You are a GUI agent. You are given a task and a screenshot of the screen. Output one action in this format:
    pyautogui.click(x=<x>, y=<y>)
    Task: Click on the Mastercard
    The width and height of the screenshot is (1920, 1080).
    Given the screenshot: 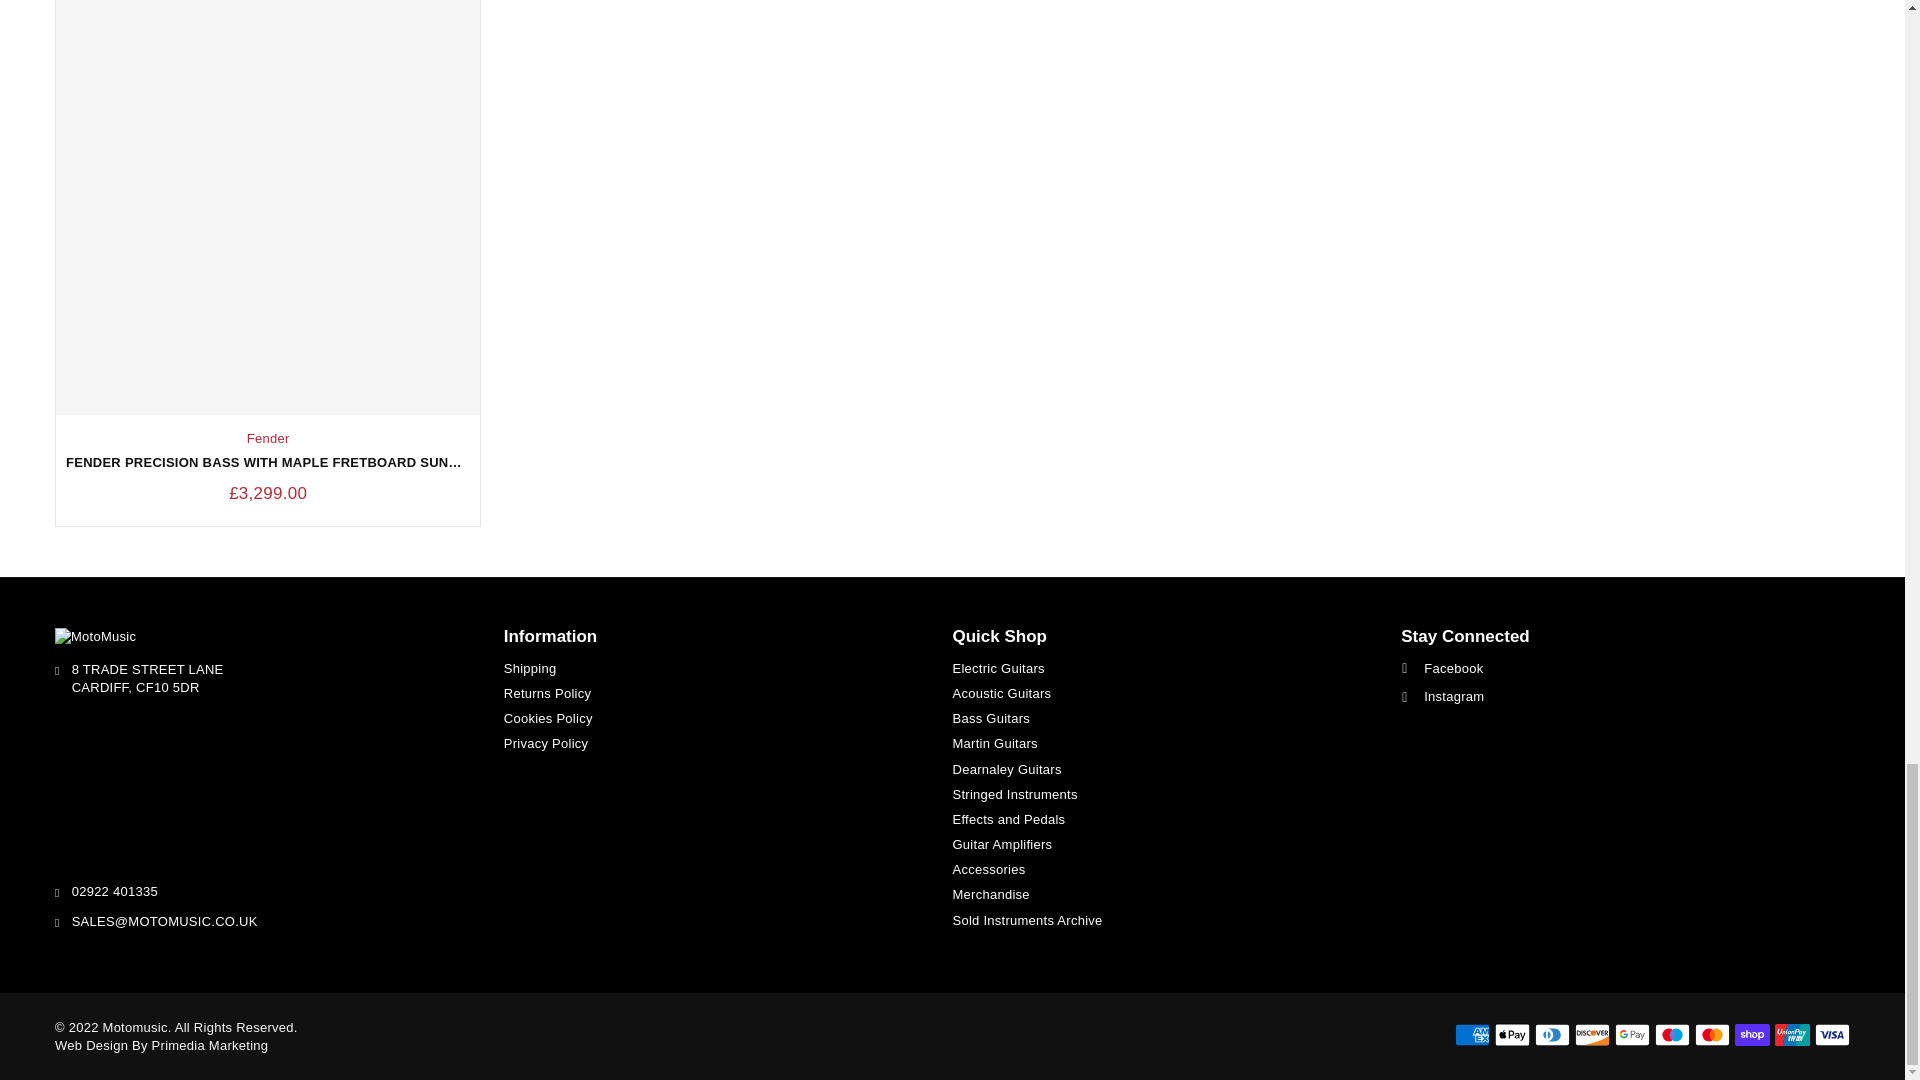 What is the action you would take?
    pyautogui.click(x=1712, y=1034)
    